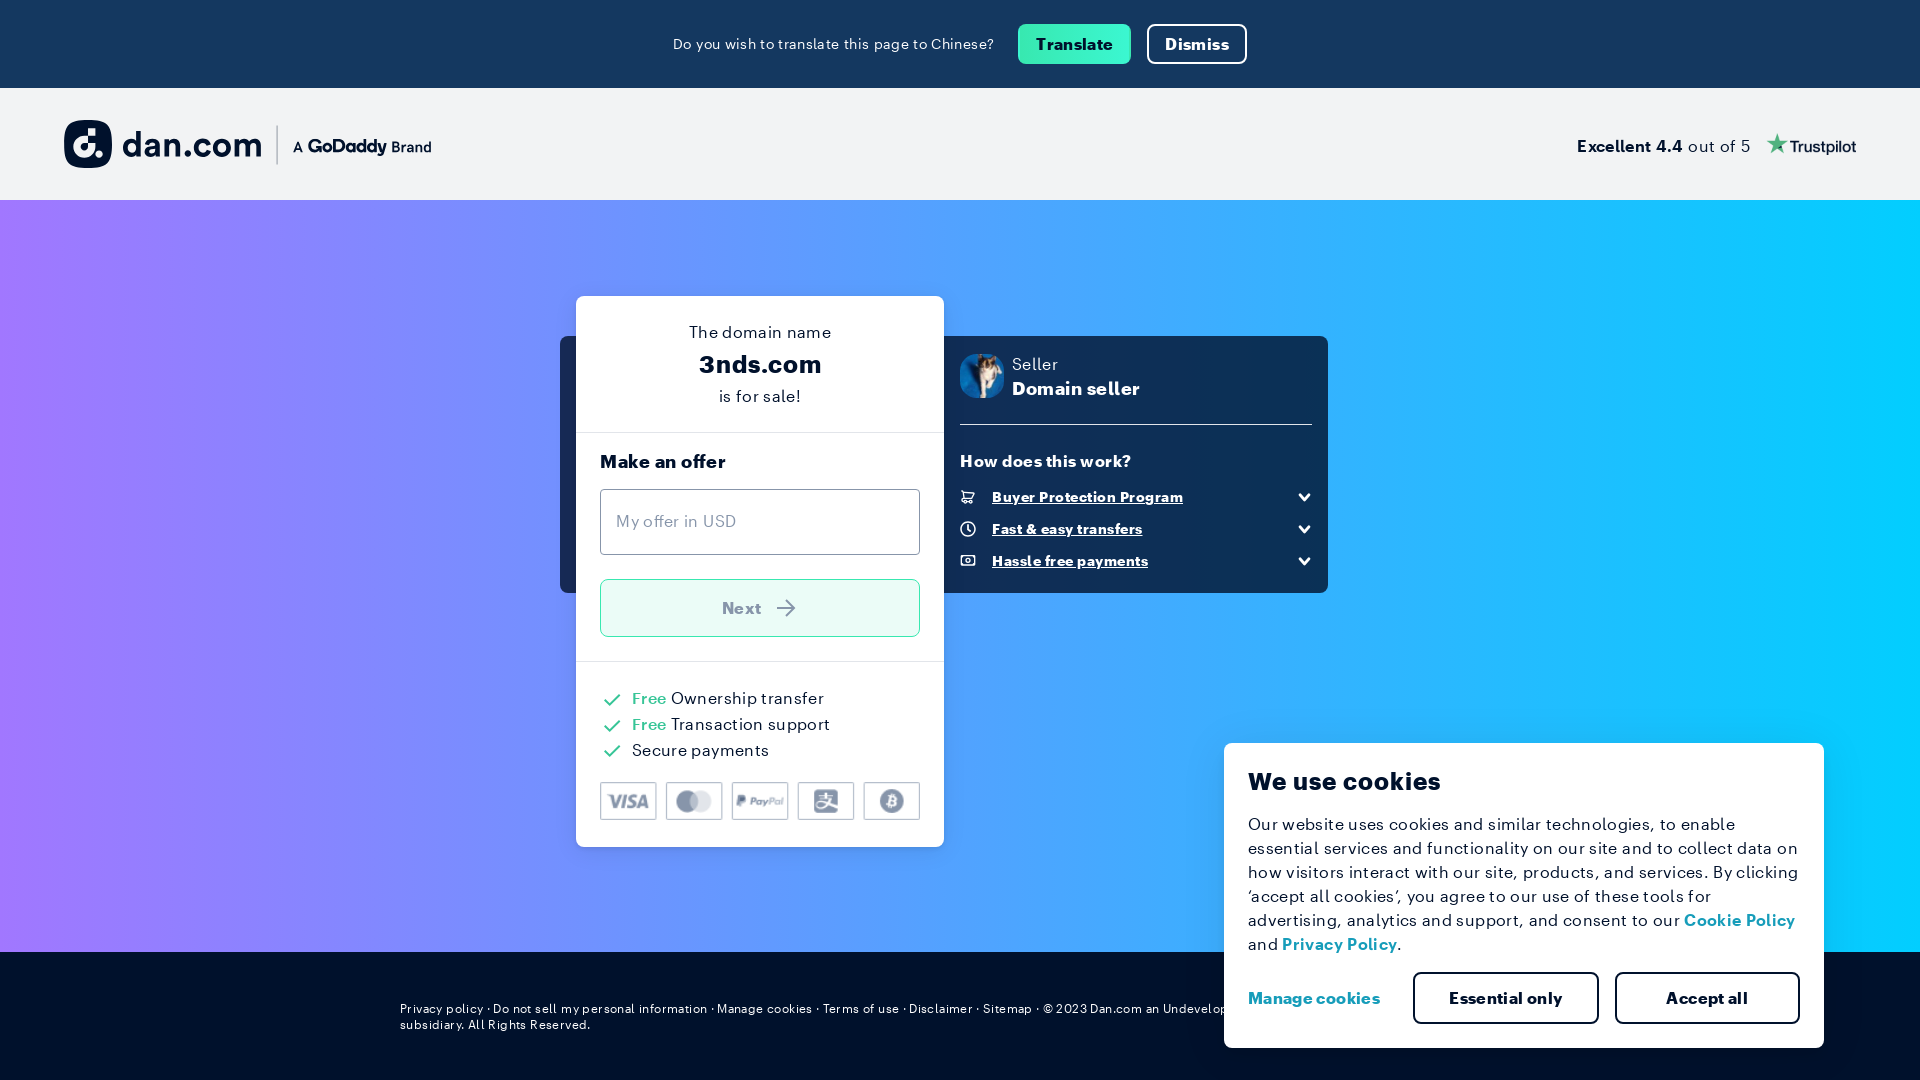 This screenshot has width=1920, height=1080. I want to click on English, so click(1483, 1008).